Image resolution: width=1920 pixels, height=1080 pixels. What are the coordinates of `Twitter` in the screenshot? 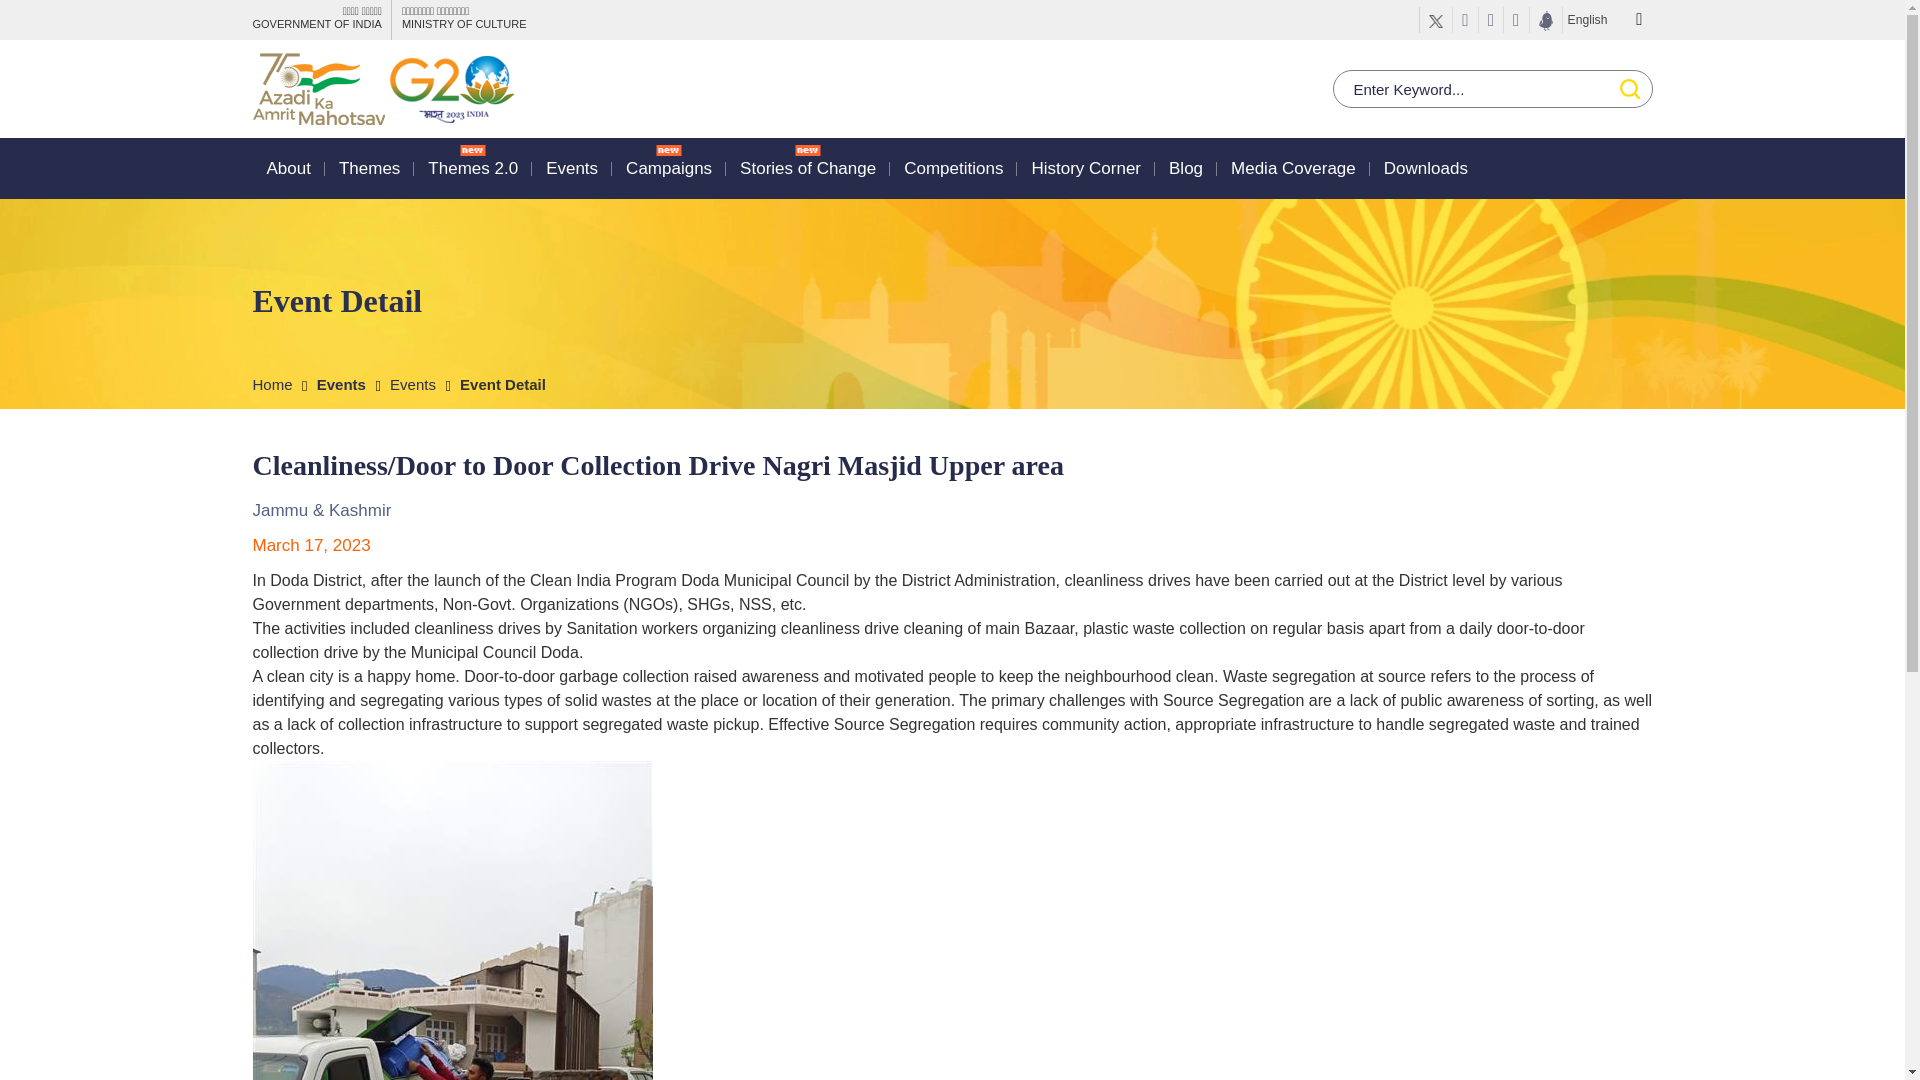 It's located at (1436, 20).